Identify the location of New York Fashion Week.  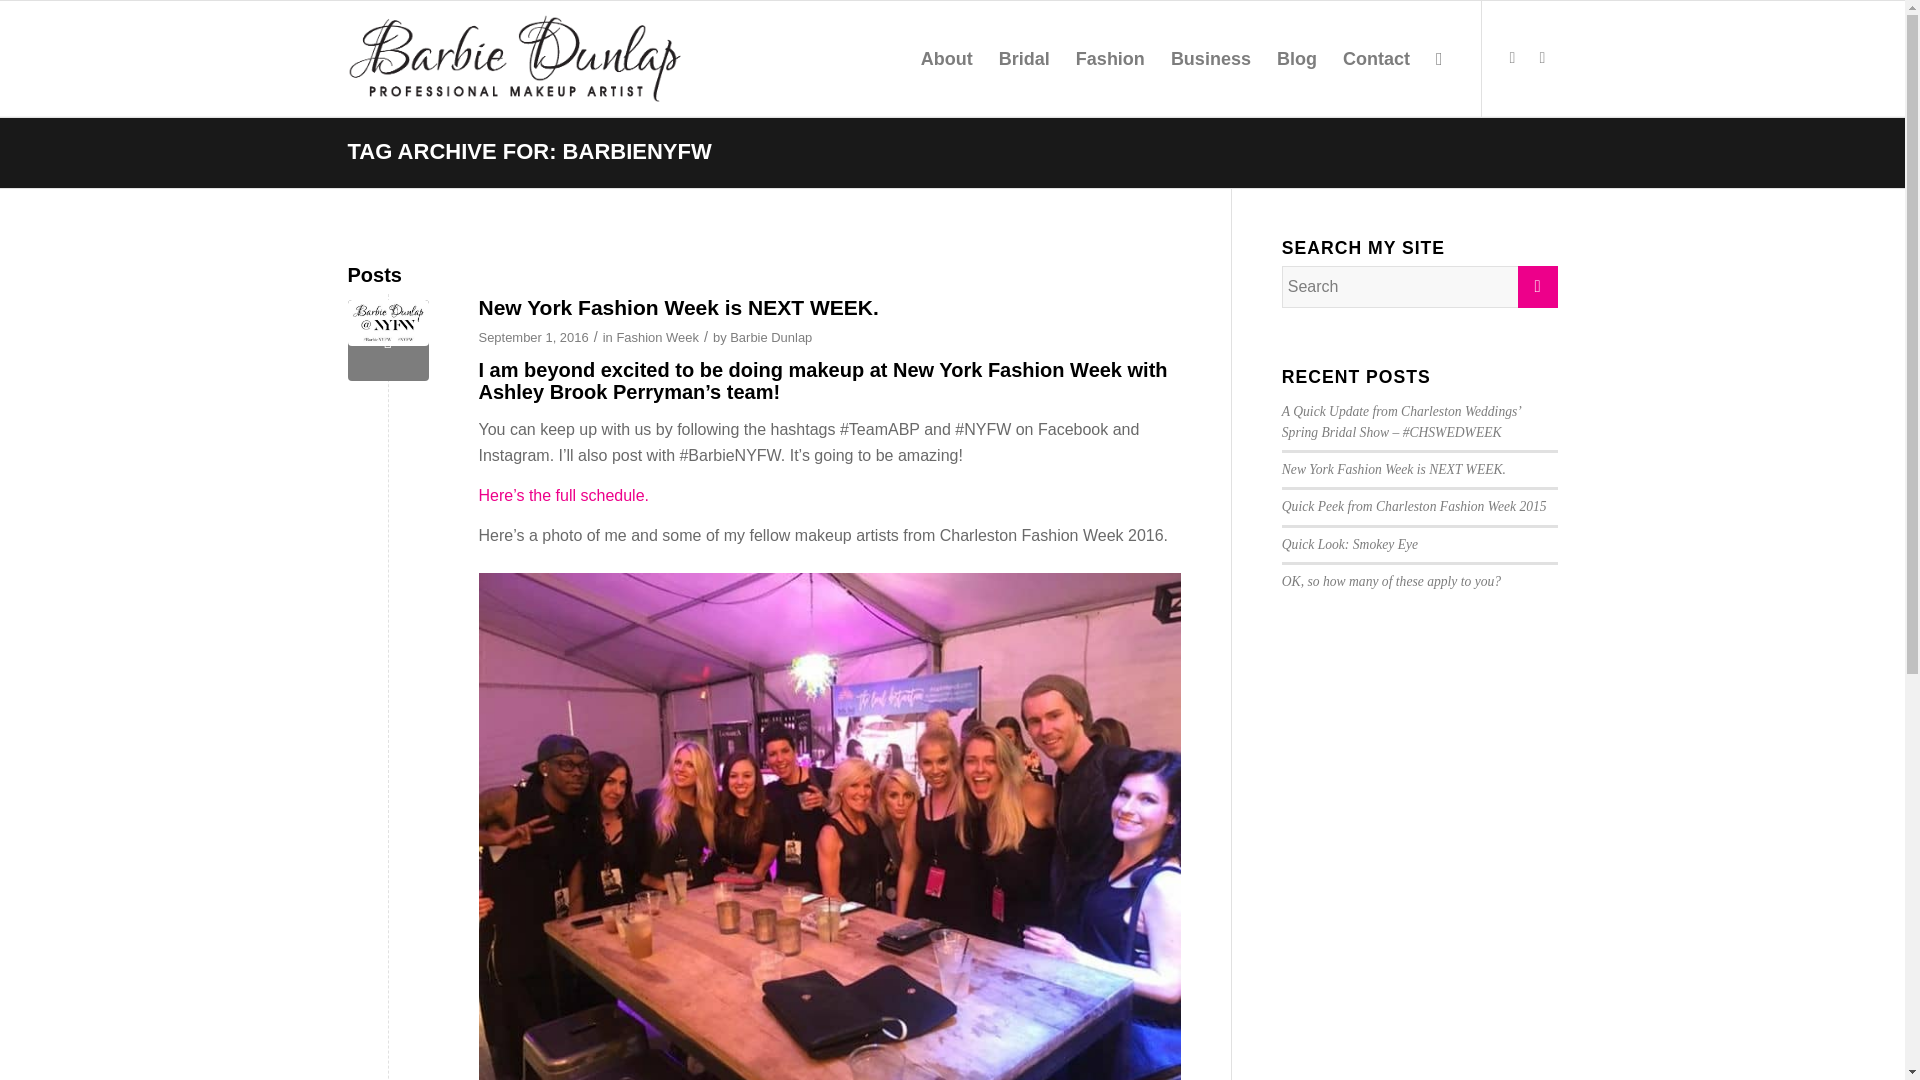
(1006, 370).